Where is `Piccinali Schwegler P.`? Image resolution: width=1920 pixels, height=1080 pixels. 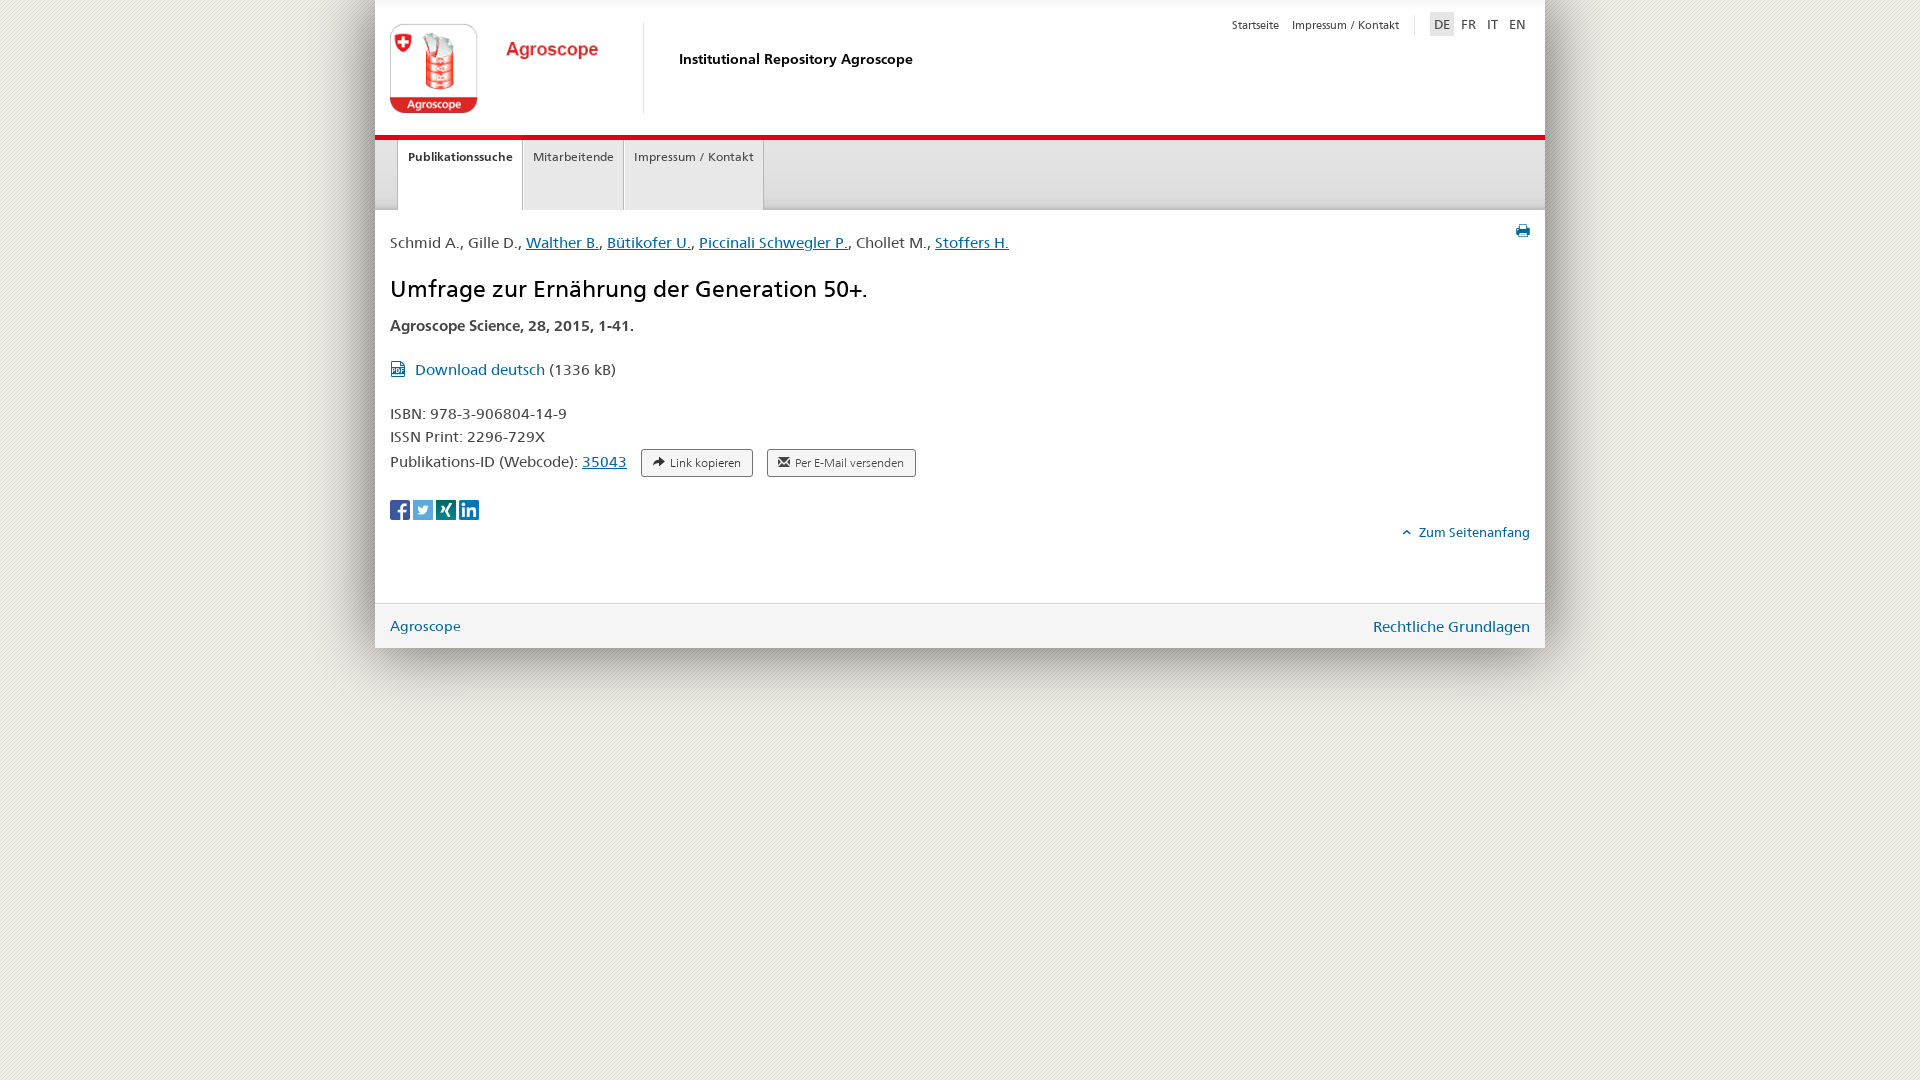 Piccinali Schwegler P. is located at coordinates (774, 242).